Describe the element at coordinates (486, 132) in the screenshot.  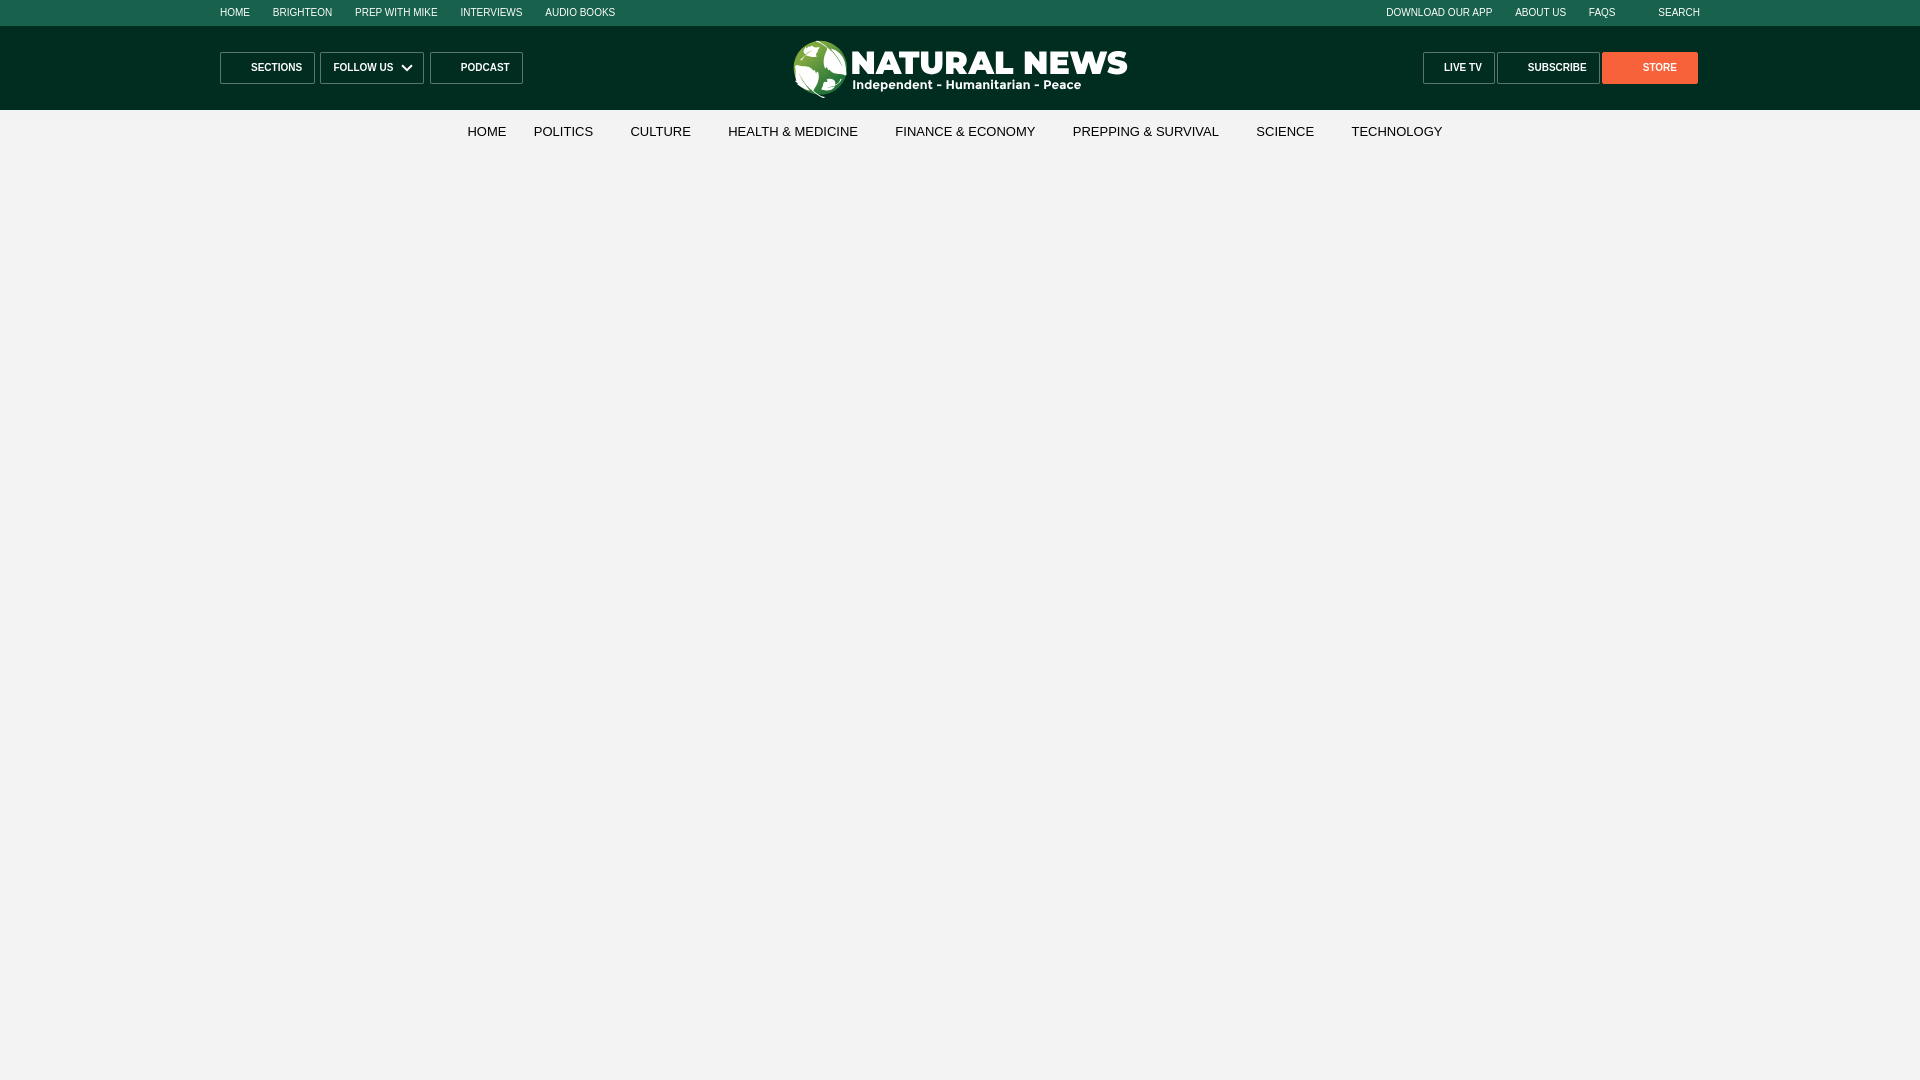
I see `HOME` at that location.